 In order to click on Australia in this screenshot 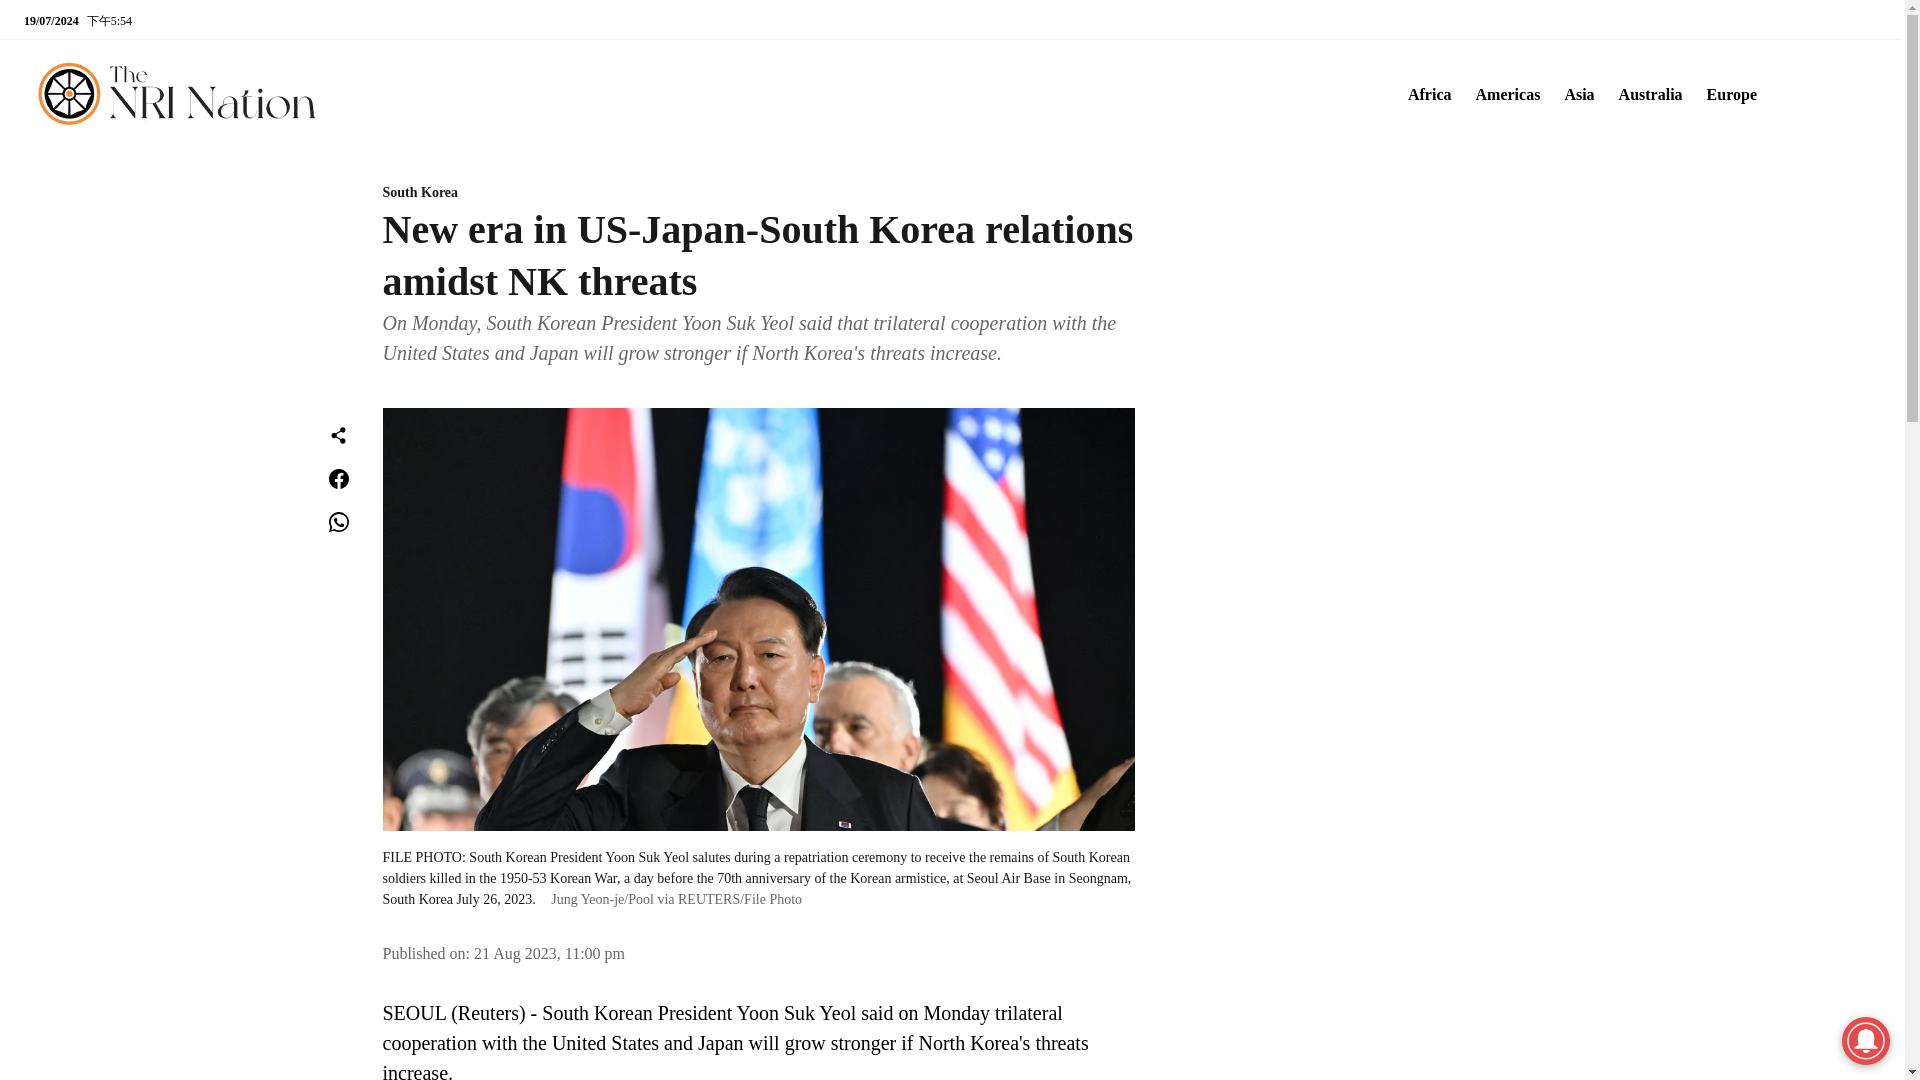, I will do `click(1645, 94)`.